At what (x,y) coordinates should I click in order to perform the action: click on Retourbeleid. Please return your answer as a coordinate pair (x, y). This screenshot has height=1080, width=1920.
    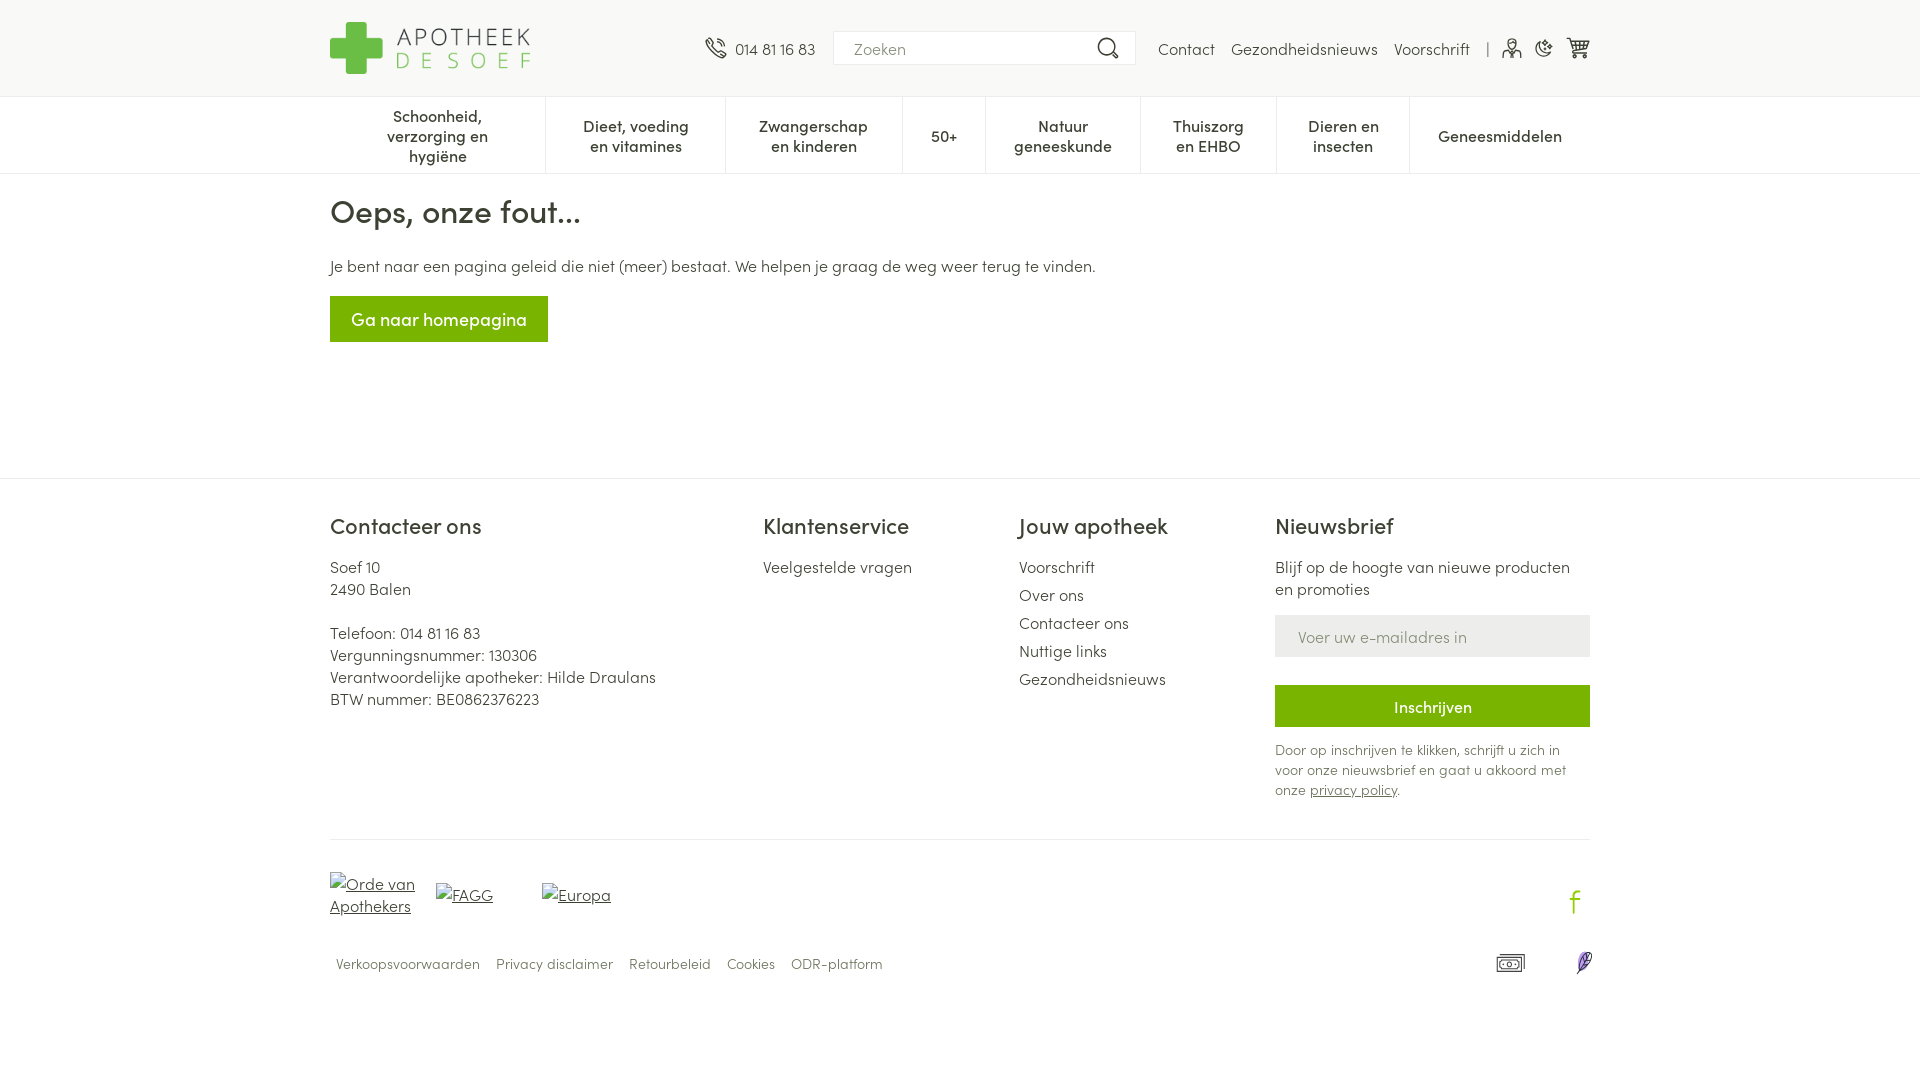
    Looking at the image, I should click on (670, 963).